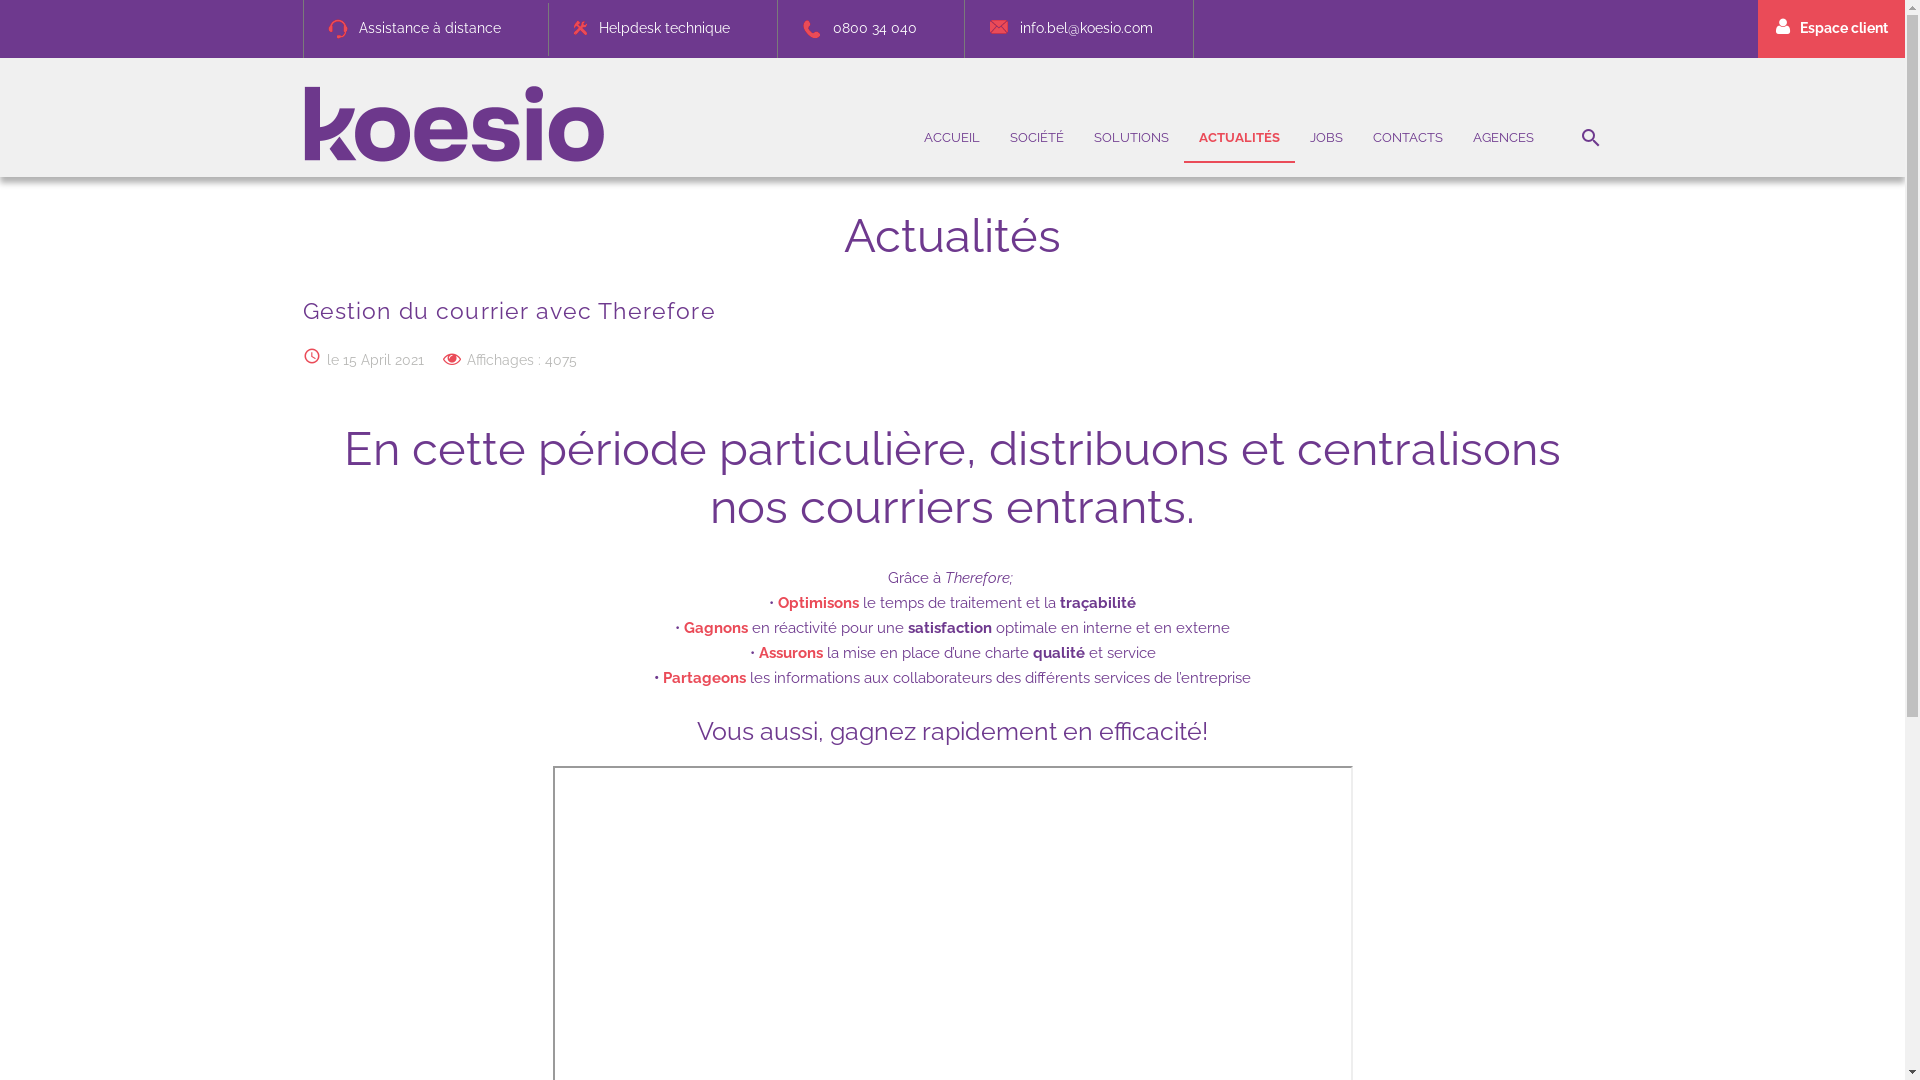  What do you see at coordinates (1632, 344) in the screenshot?
I see `Connexion` at bounding box center [1632, 344].